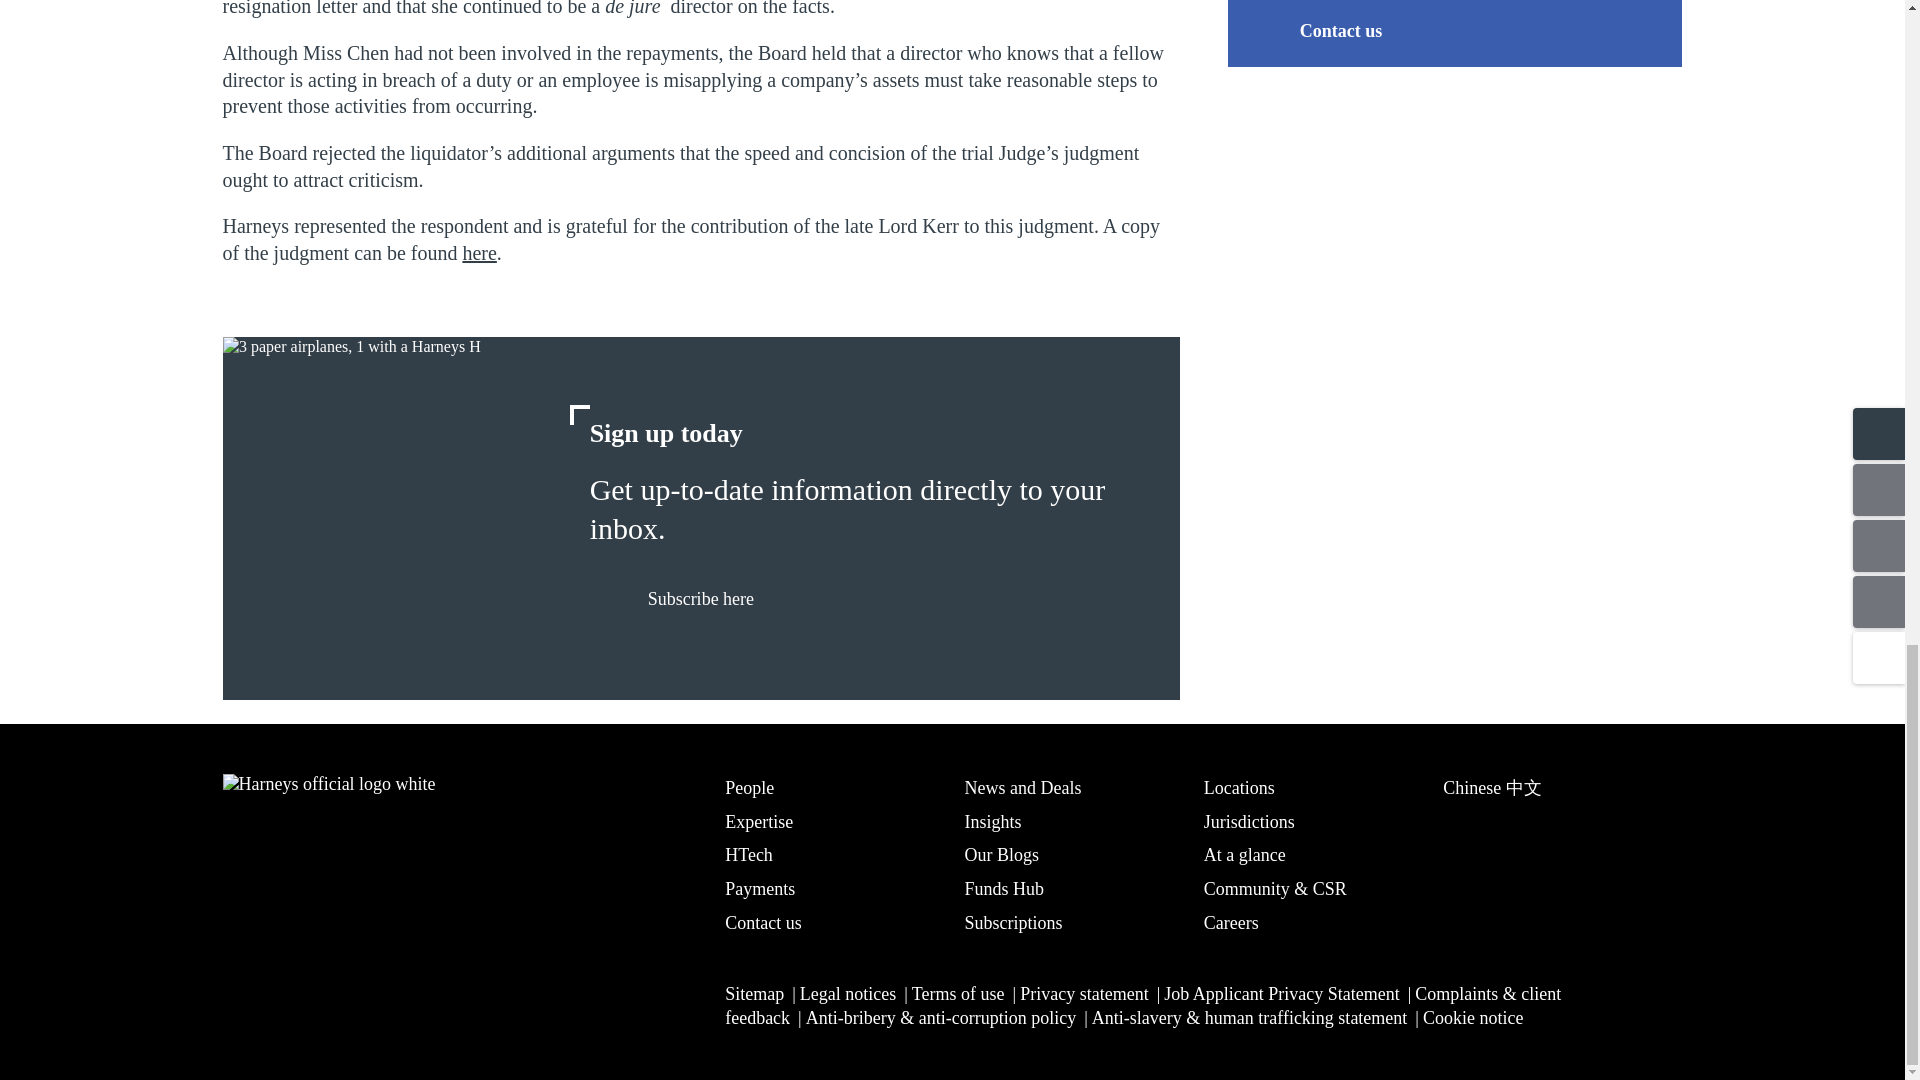  What do you see at coordinates (290, 998) in the screenshot?
I see `x` at bounding box center [290, 998].